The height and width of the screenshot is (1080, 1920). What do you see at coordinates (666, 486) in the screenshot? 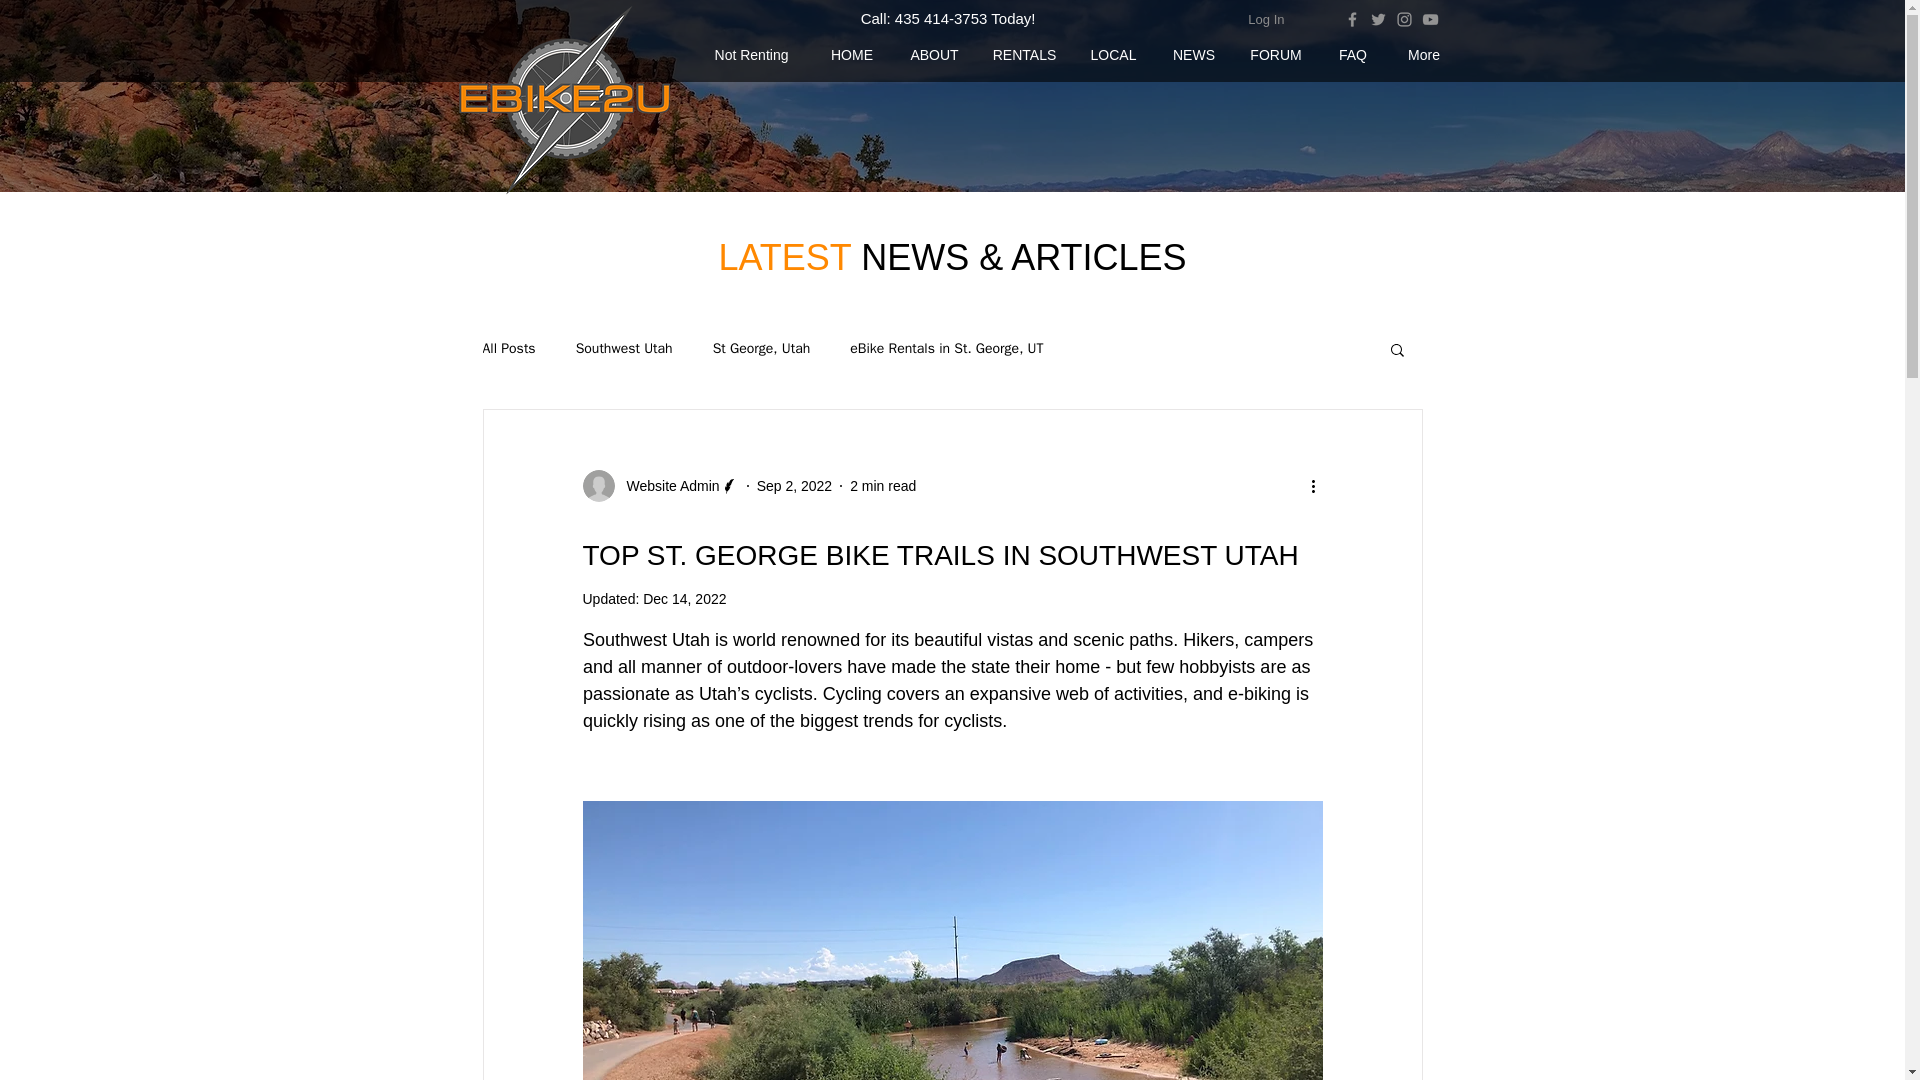
I see `Website Admin` at bounding box center [666, 486].